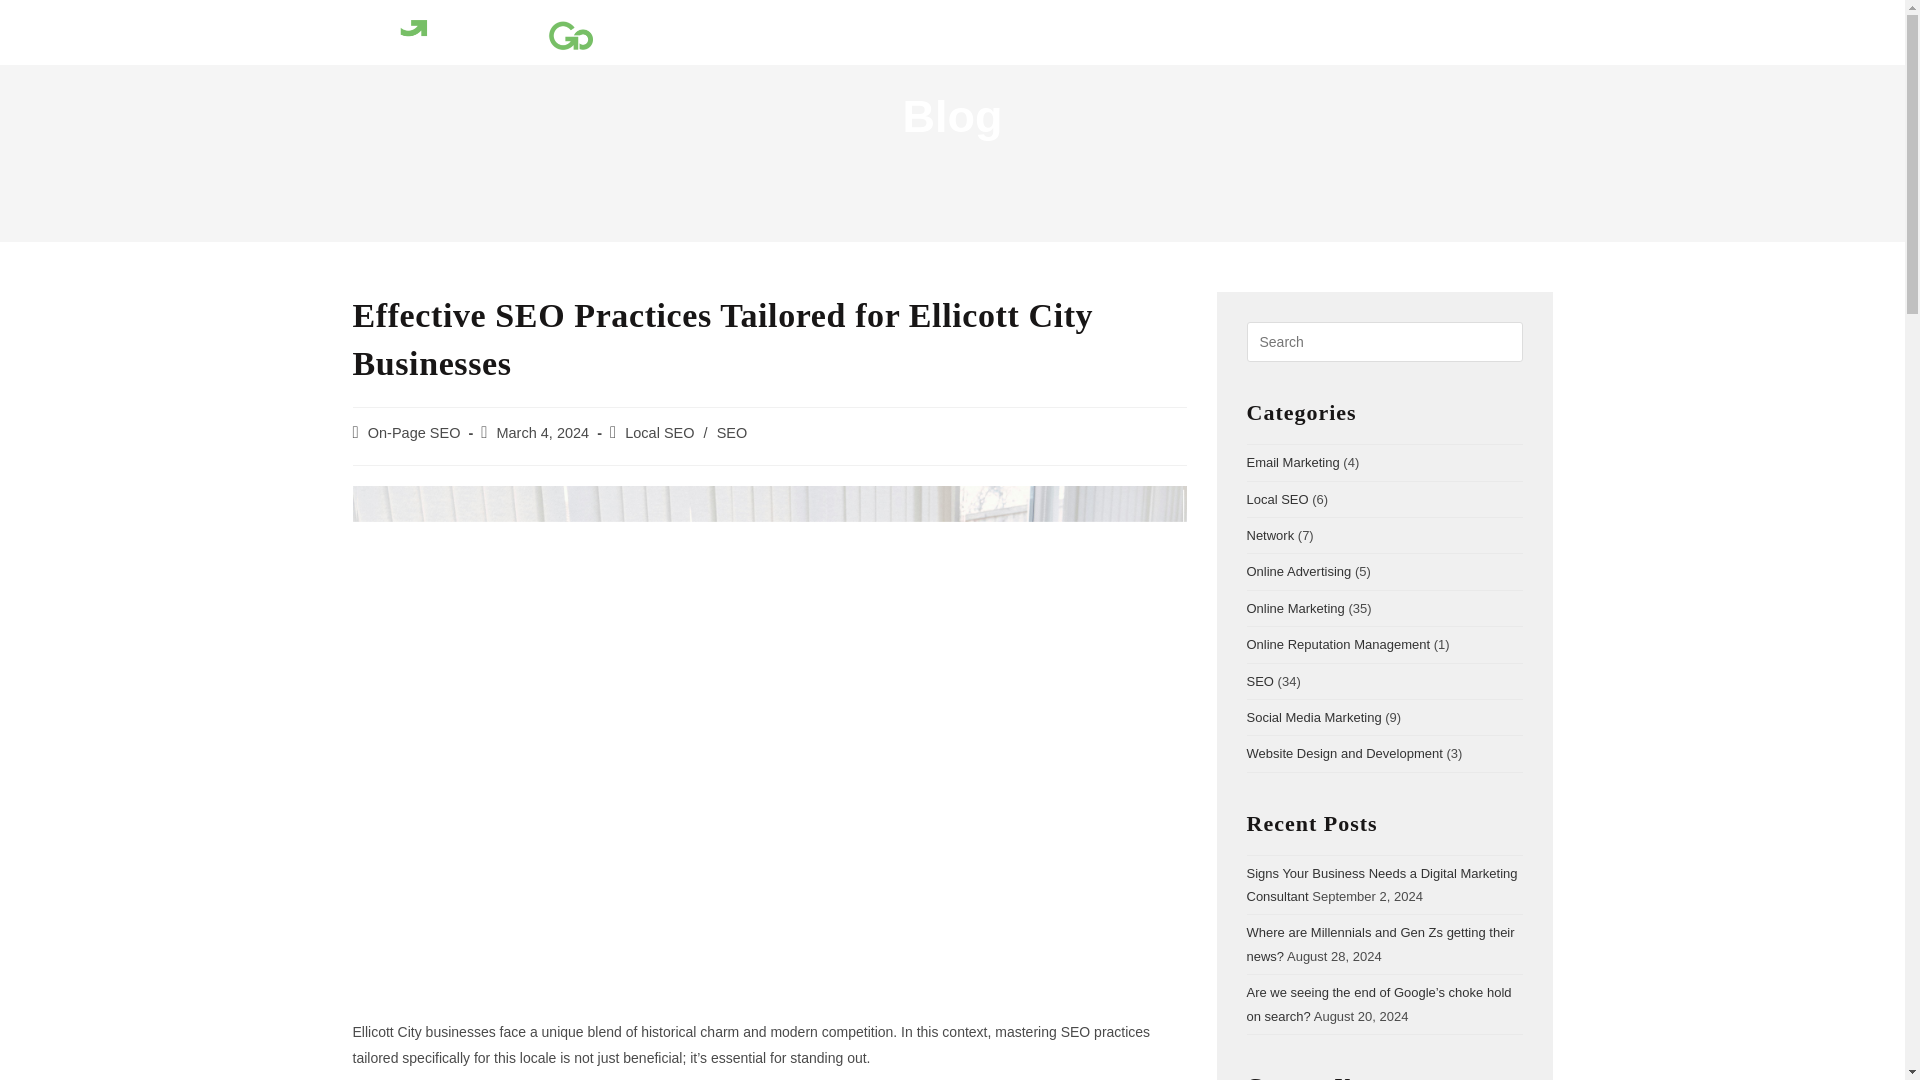 The height and width of the screenshot is (1080, 1920). What do you see at coordinates (1447, 29) in the screenshot?
I see `Contact` at bounding box center [1447, 29].